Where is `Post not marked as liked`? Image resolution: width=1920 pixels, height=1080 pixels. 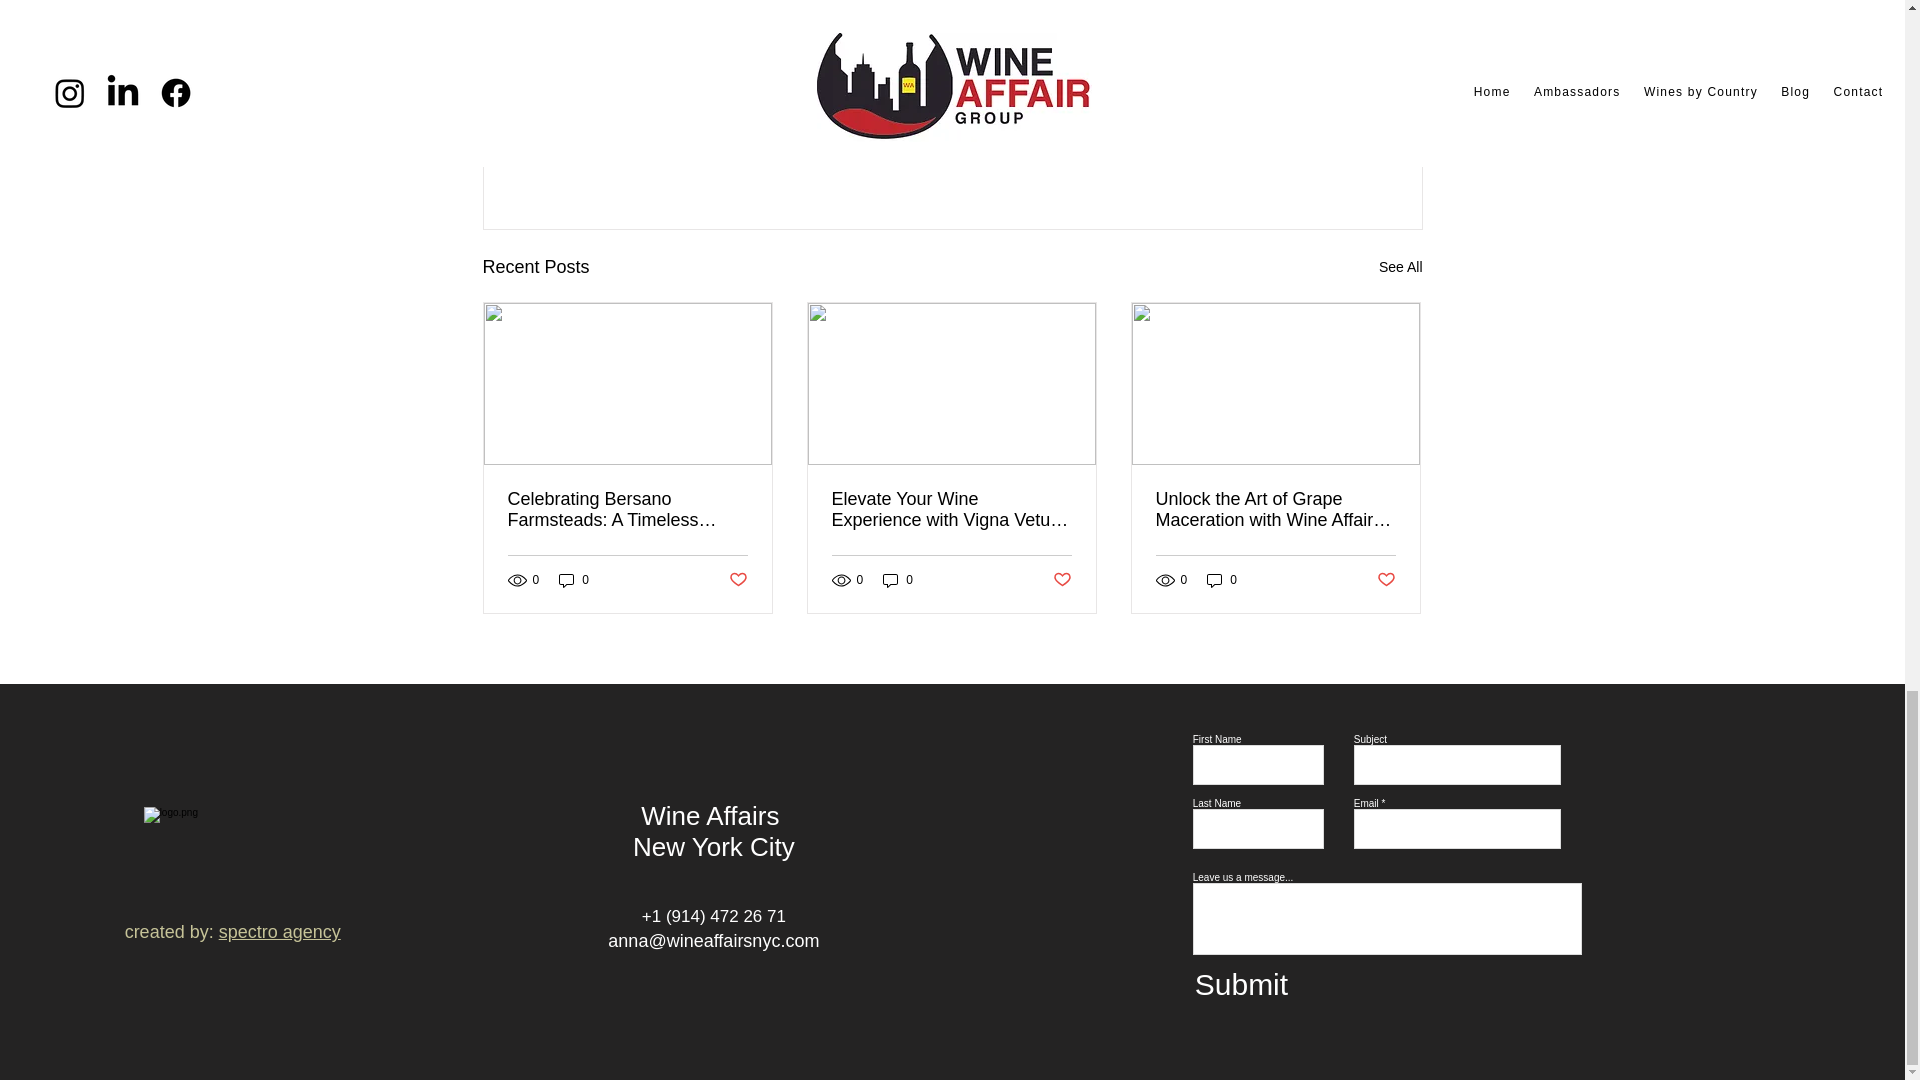
Post not marked as liked is located at coordinates (1062, 580).